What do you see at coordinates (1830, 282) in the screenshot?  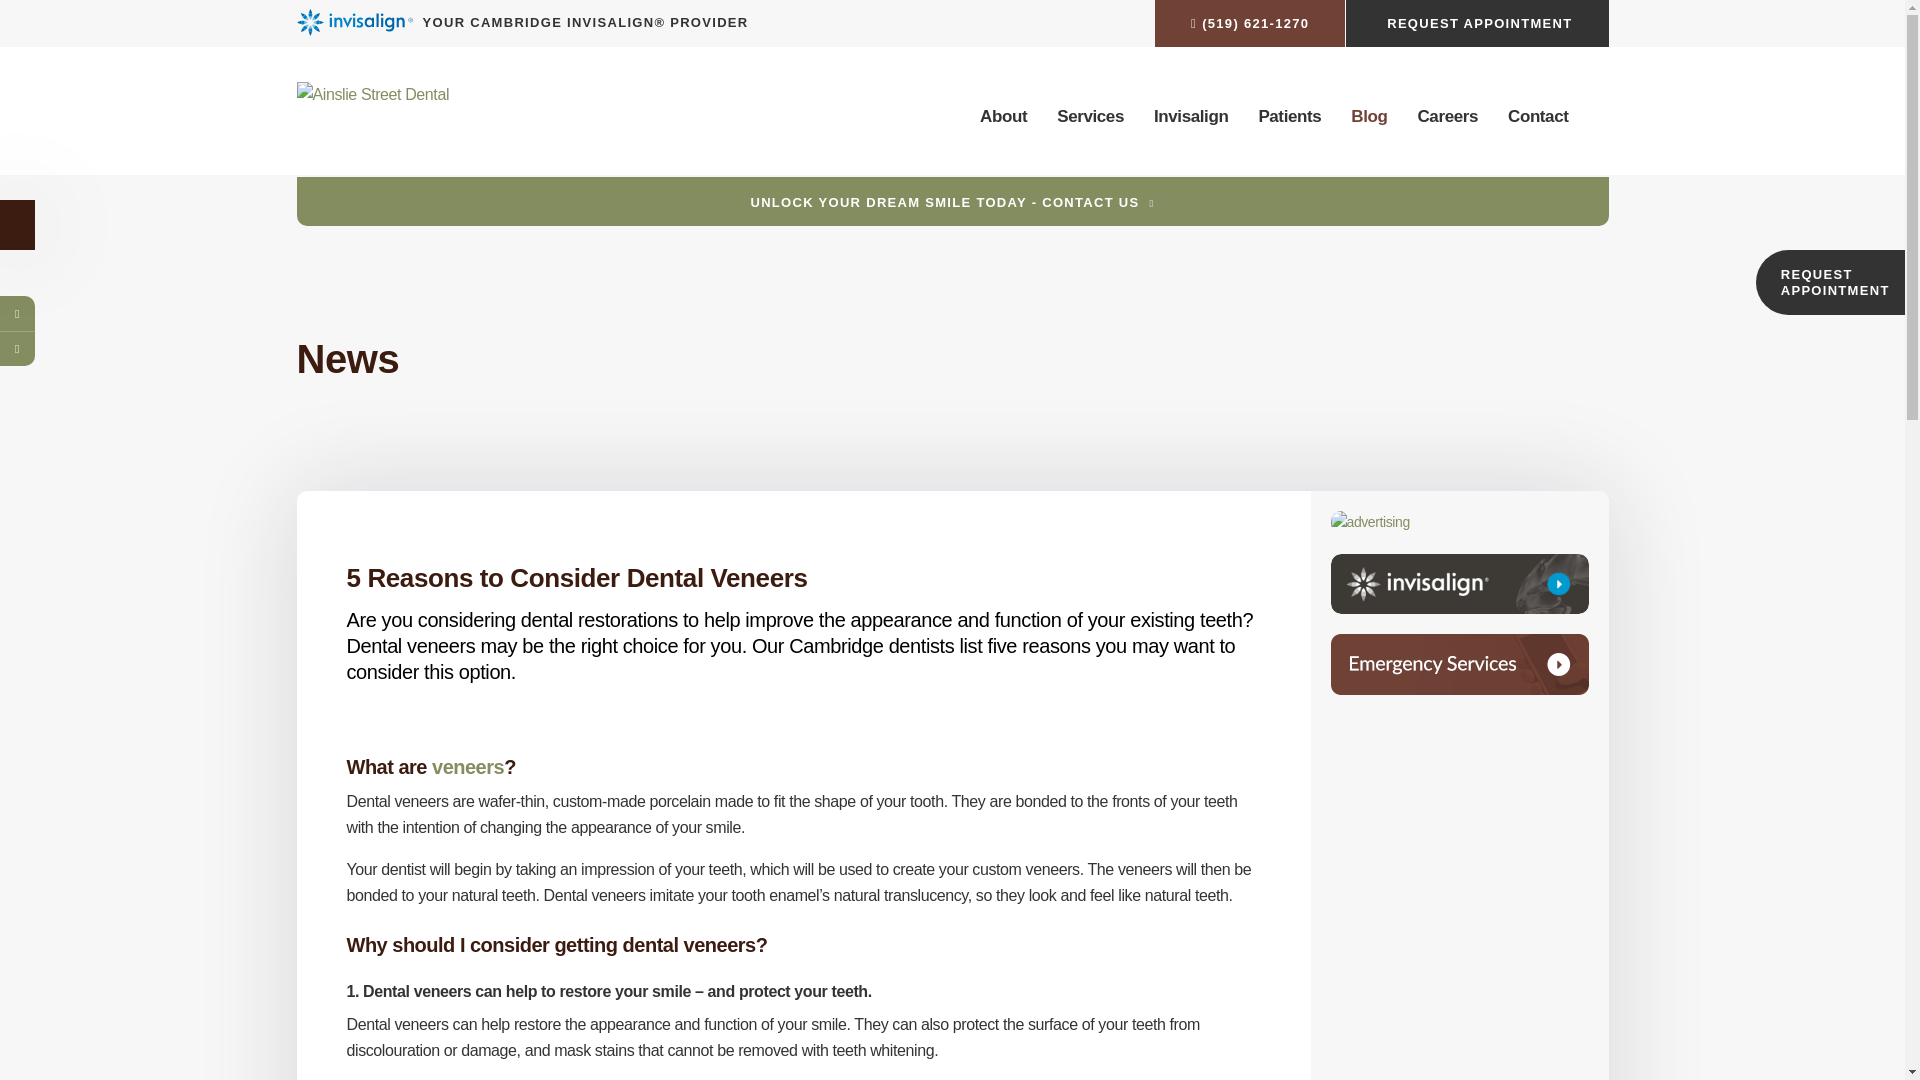 I see `REQUEST
APPOINTMENT` at bounding box center [1830, 282].